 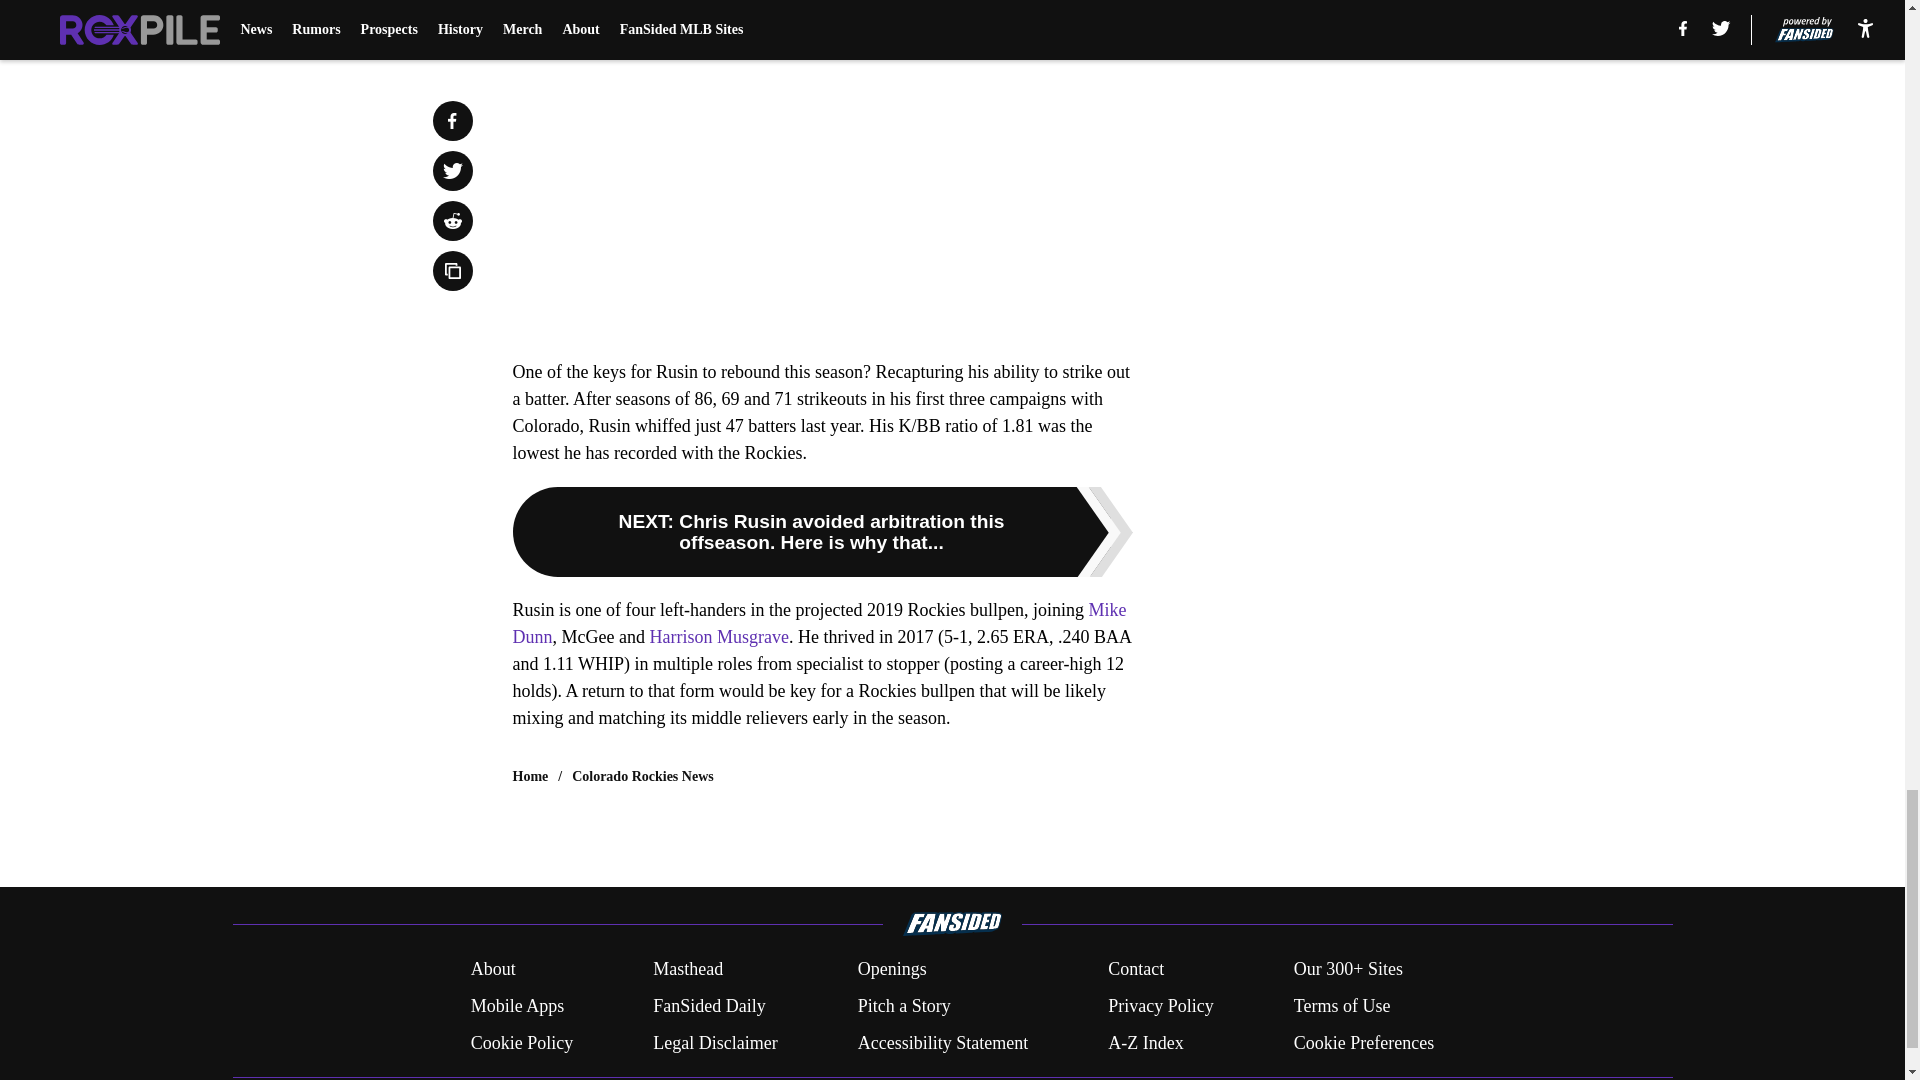 What do you see at coordinates (530, 776) in the screenshot?
I see `Home` at bounding box center [530, 776].